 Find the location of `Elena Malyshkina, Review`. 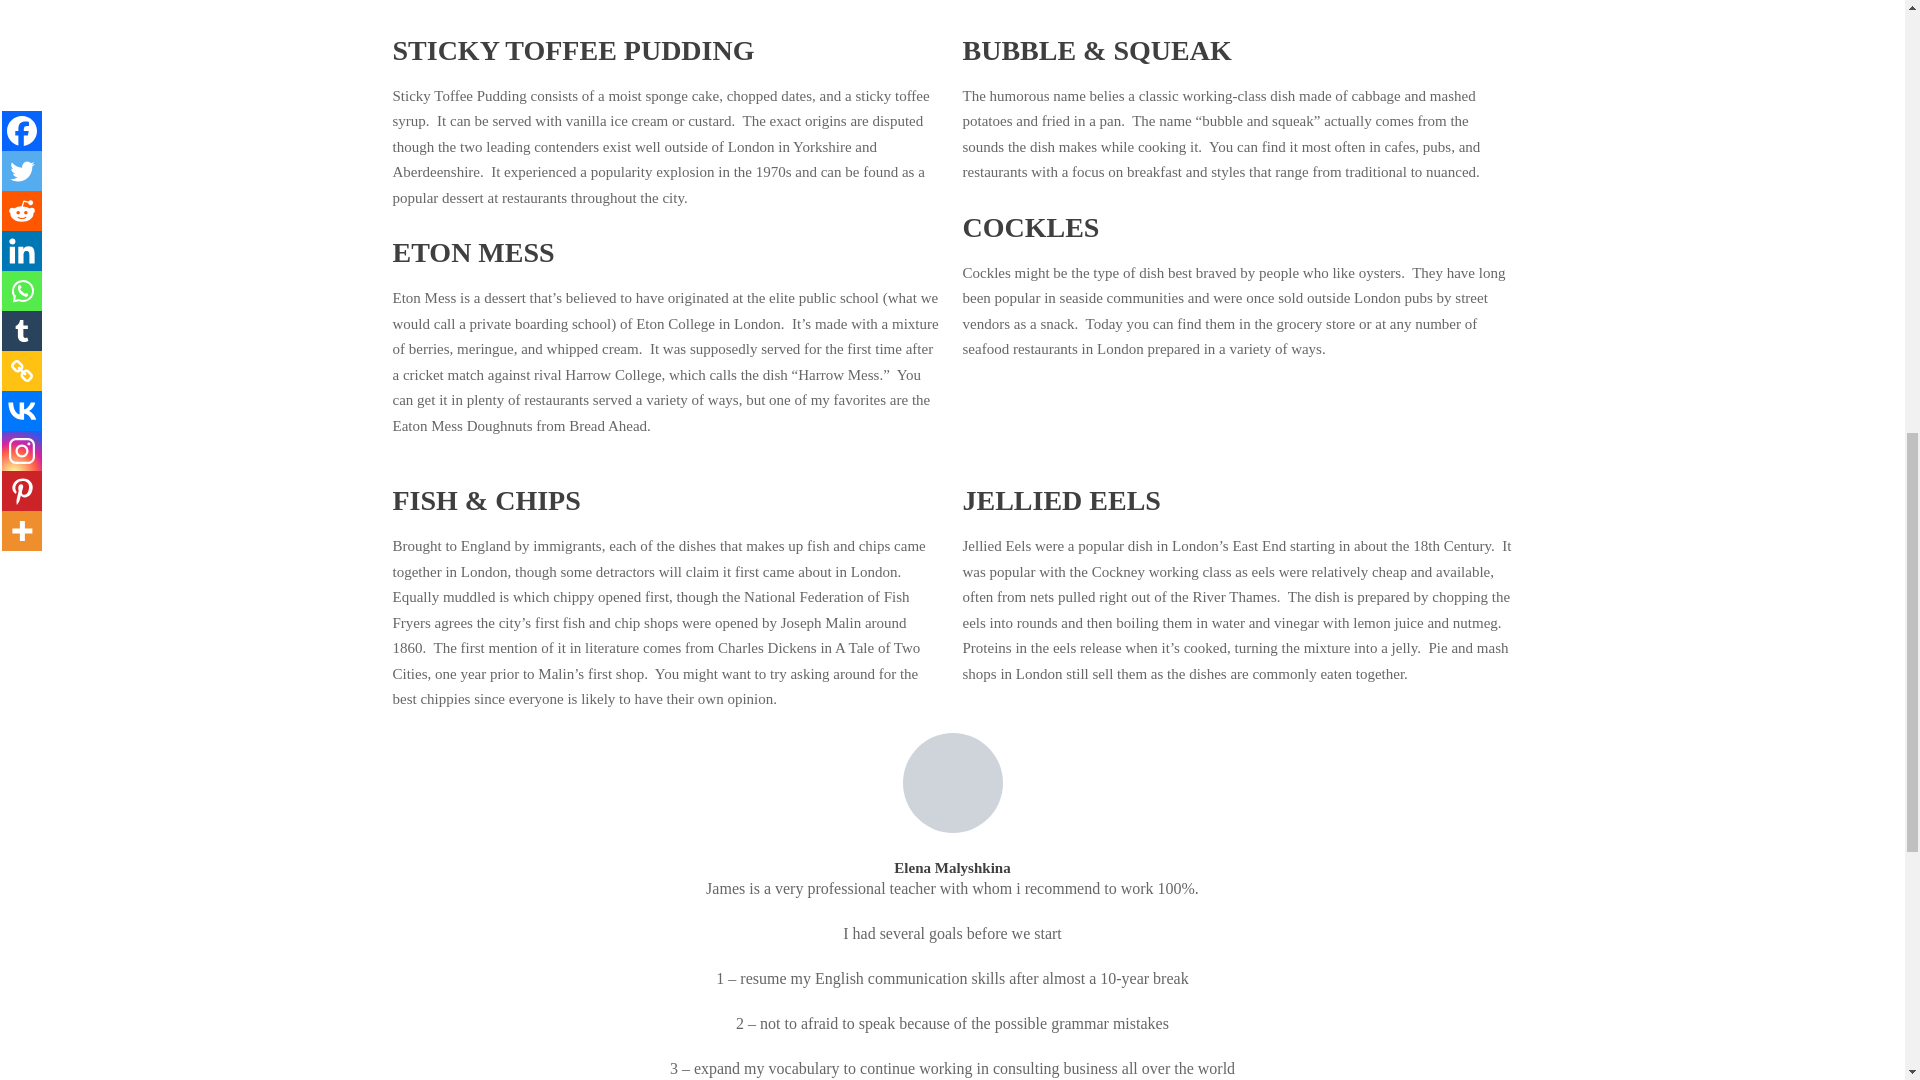

Elena Malyshkina, Review is located at coordinates (952, 782).